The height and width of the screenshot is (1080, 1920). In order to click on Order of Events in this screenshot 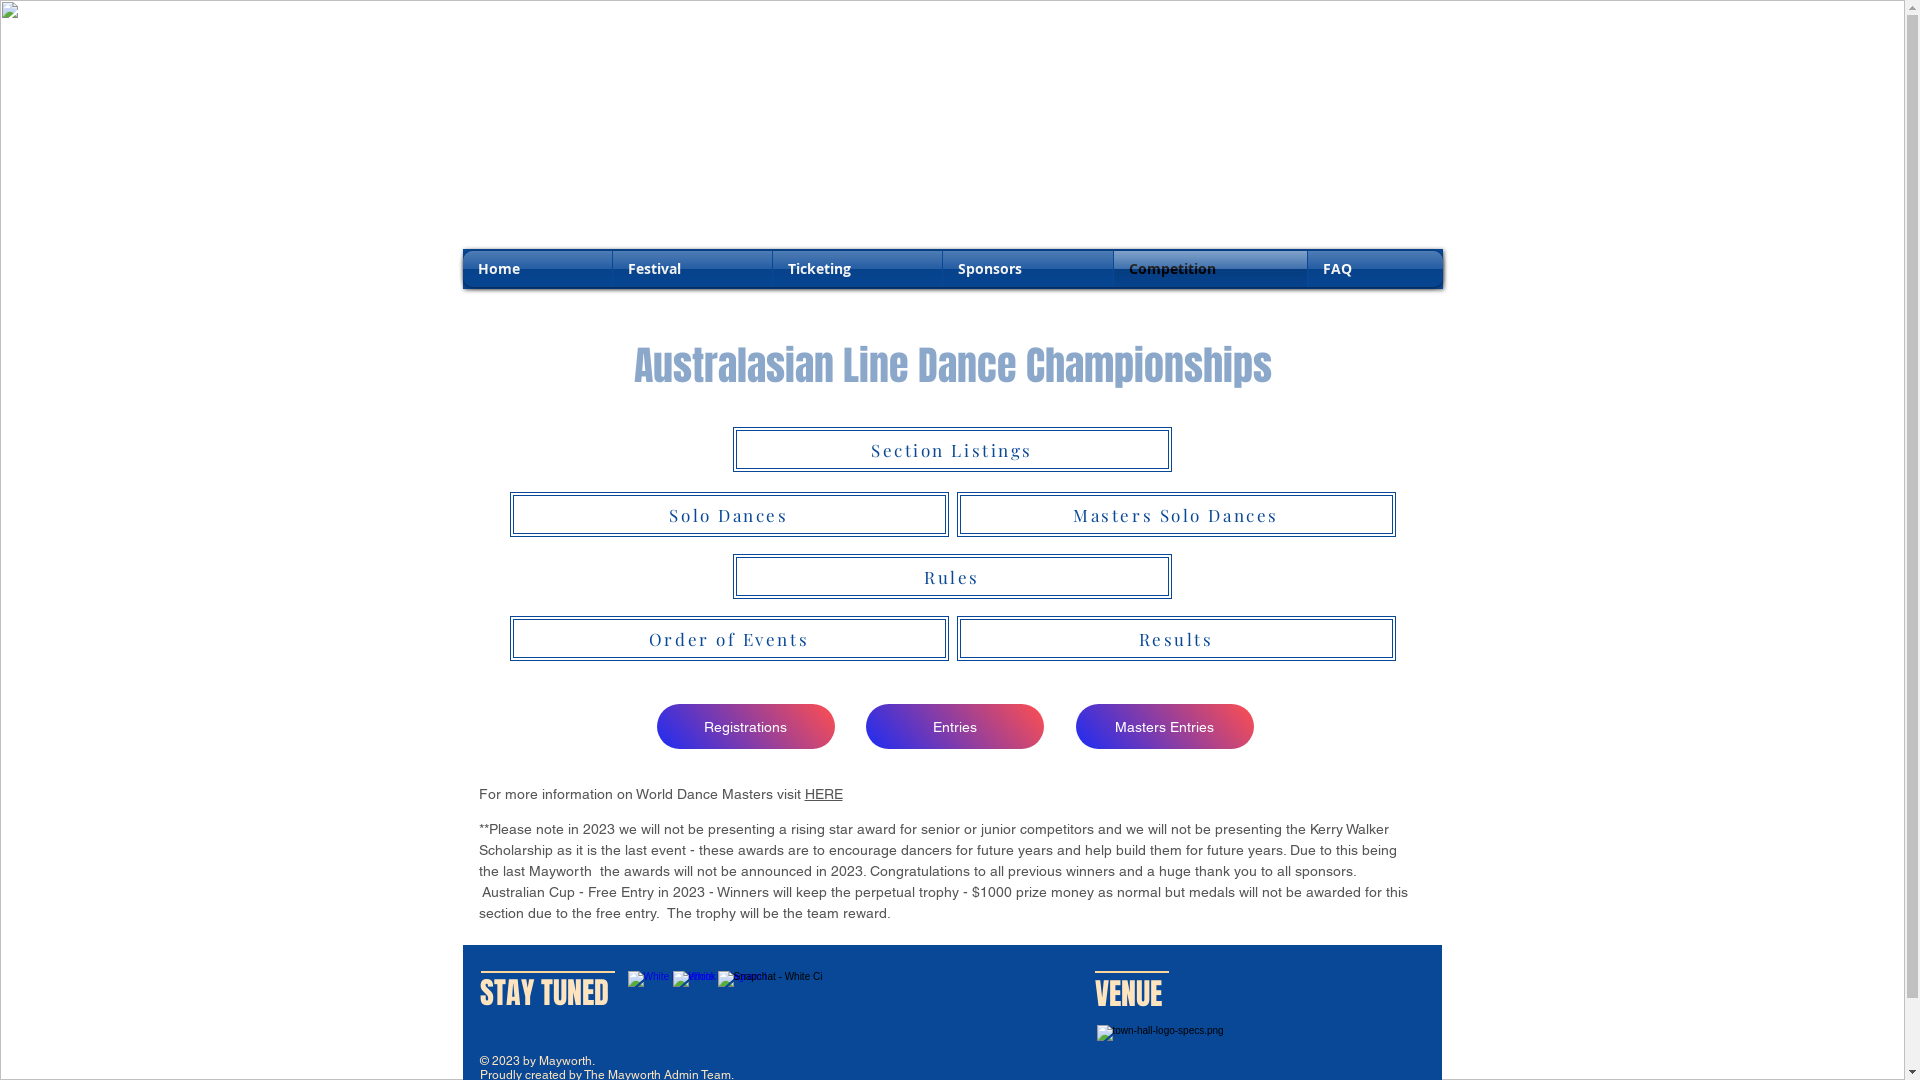, I will do `click(730, 638)`.